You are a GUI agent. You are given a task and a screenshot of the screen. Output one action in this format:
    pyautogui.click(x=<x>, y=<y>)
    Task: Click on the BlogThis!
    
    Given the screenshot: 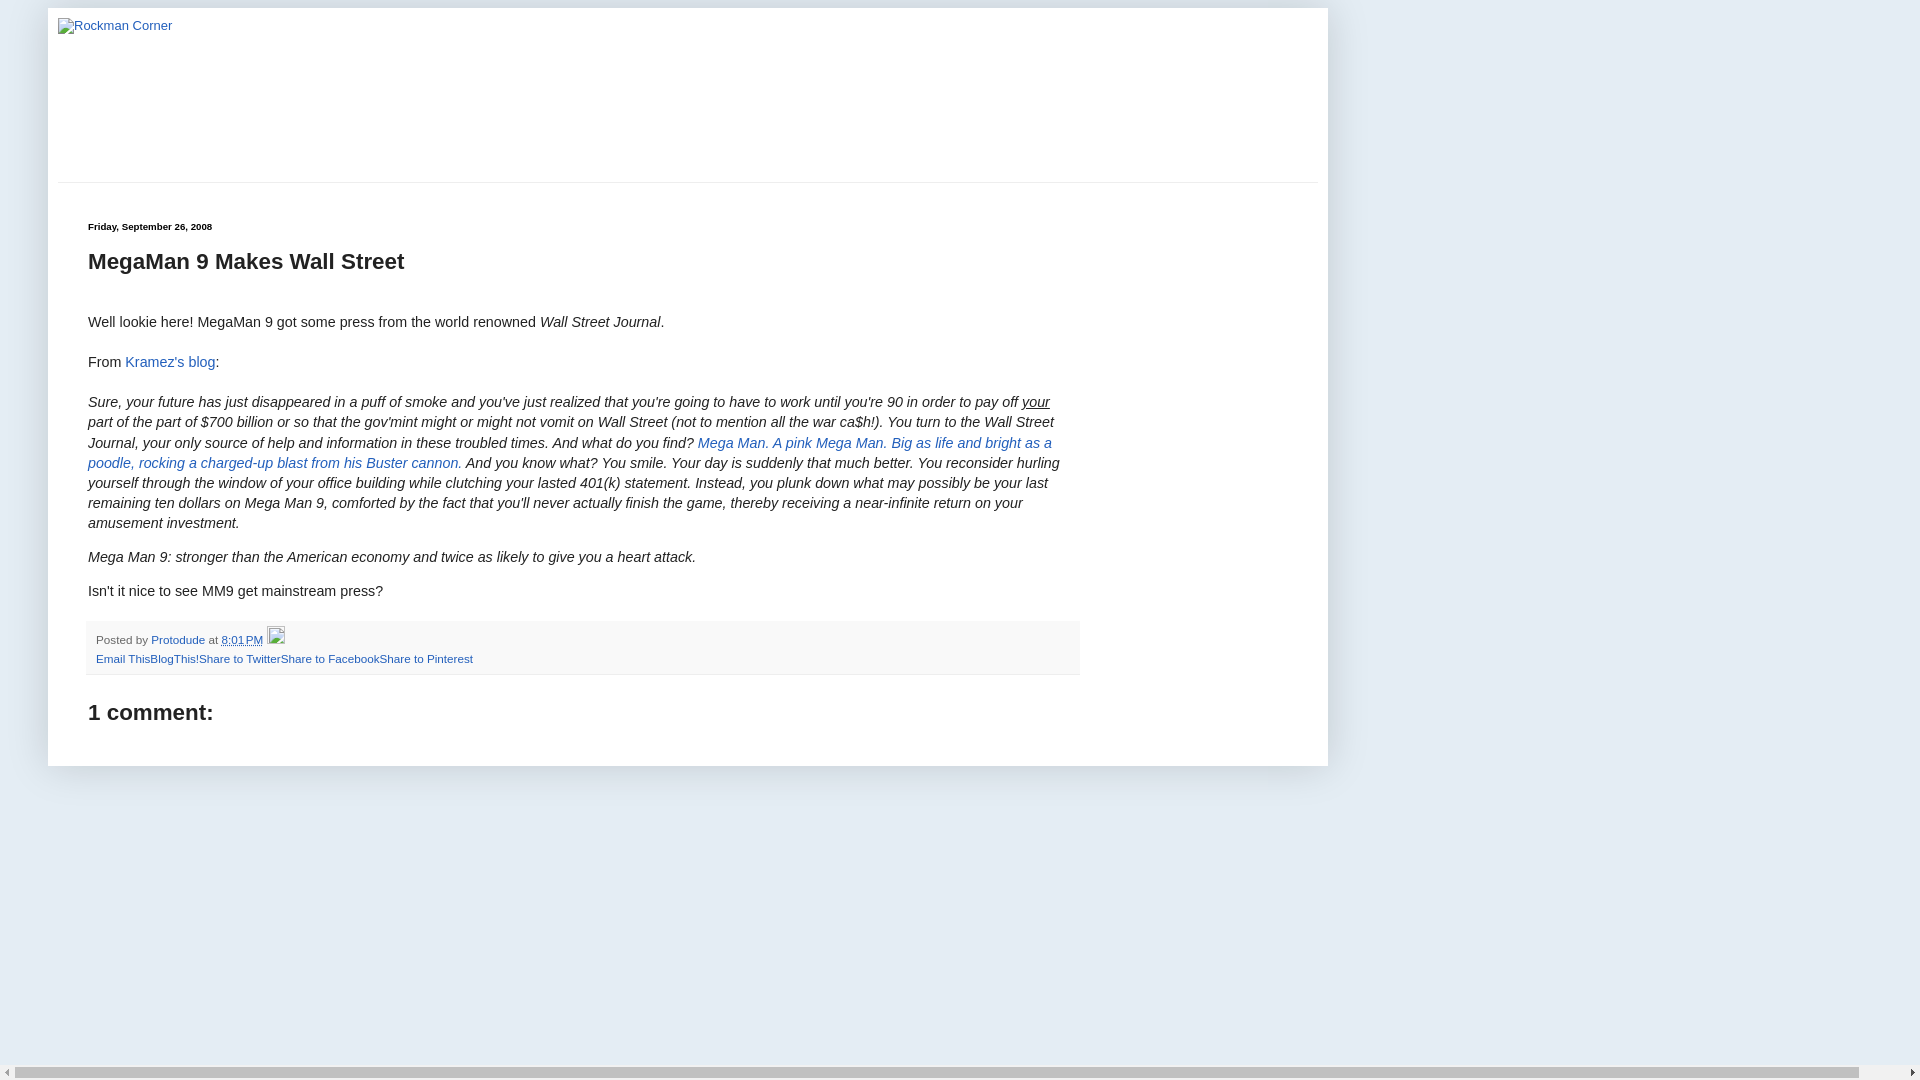 What is the action you would take?
    pyautogui.click(x=174, y=658)
    